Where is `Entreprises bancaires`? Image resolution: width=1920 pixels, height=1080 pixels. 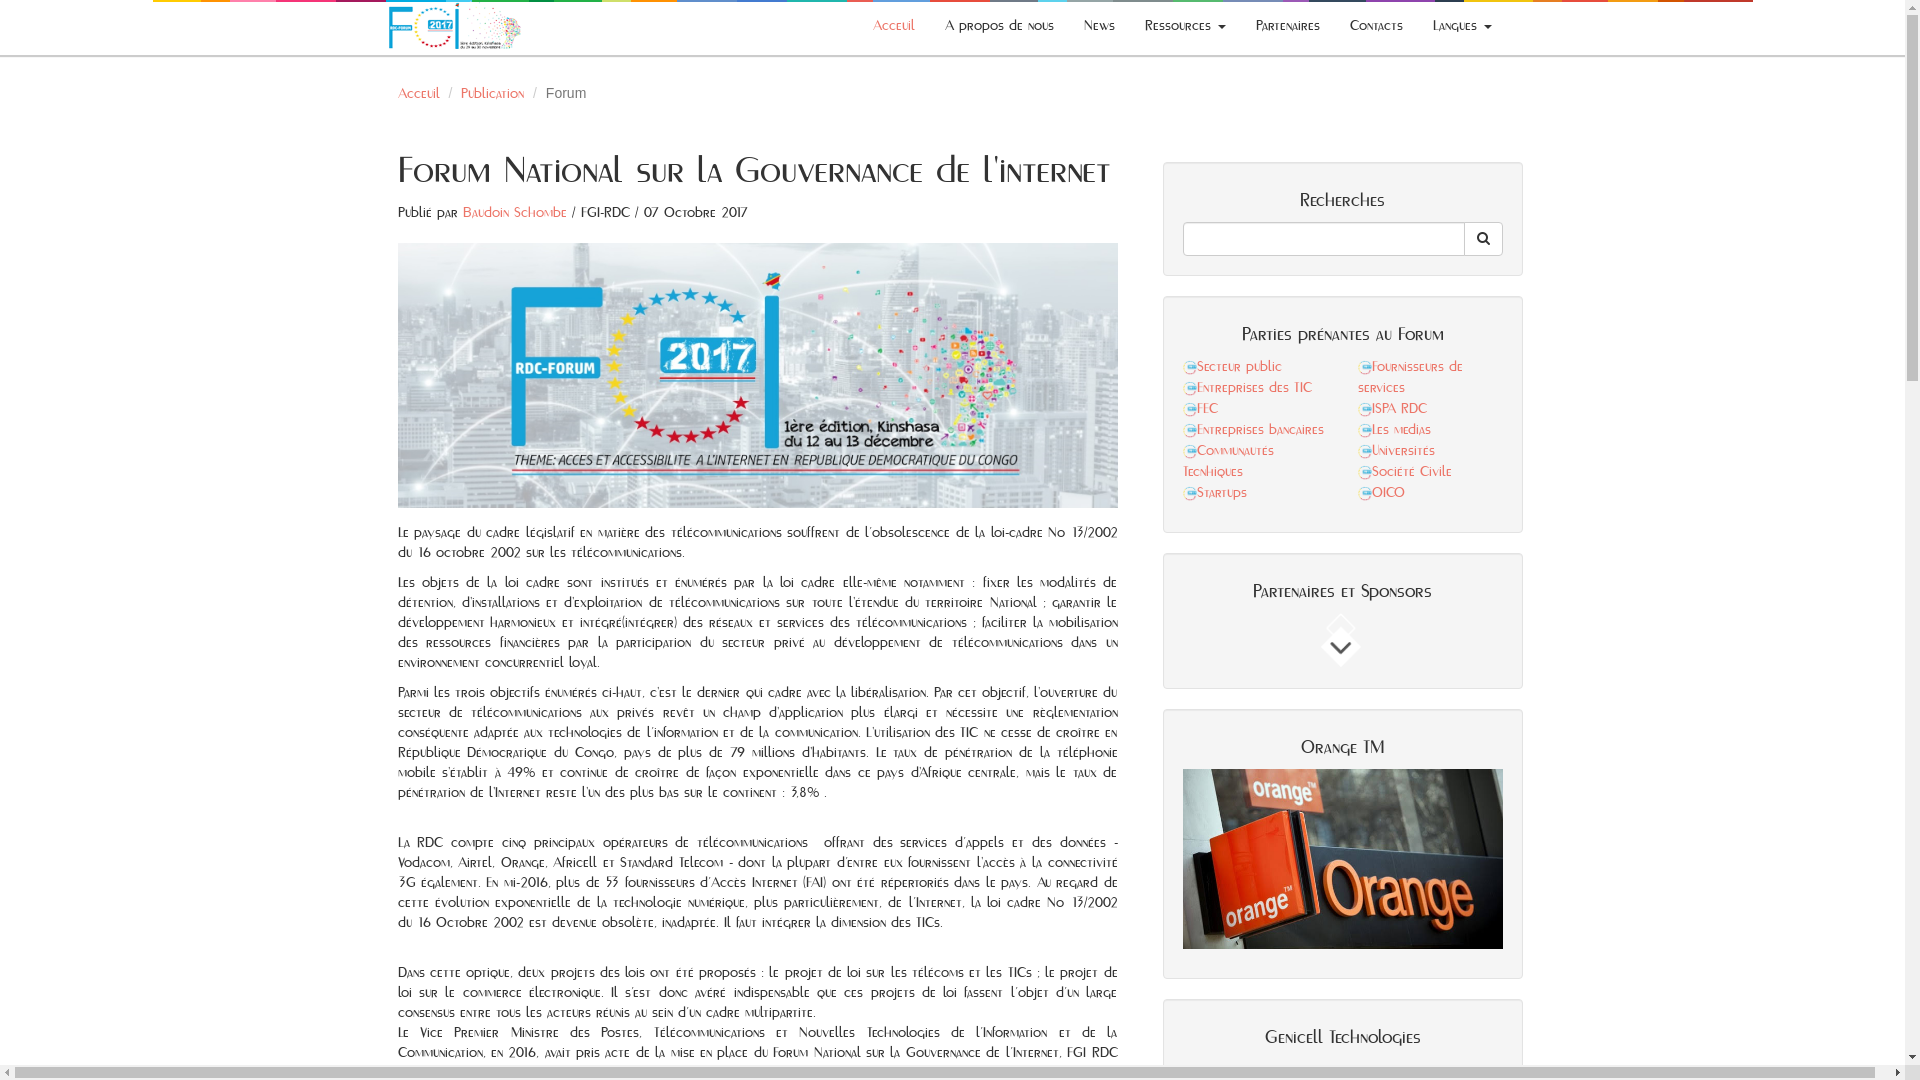 Entreprises bancaires is located at coordinates (1252, 430).